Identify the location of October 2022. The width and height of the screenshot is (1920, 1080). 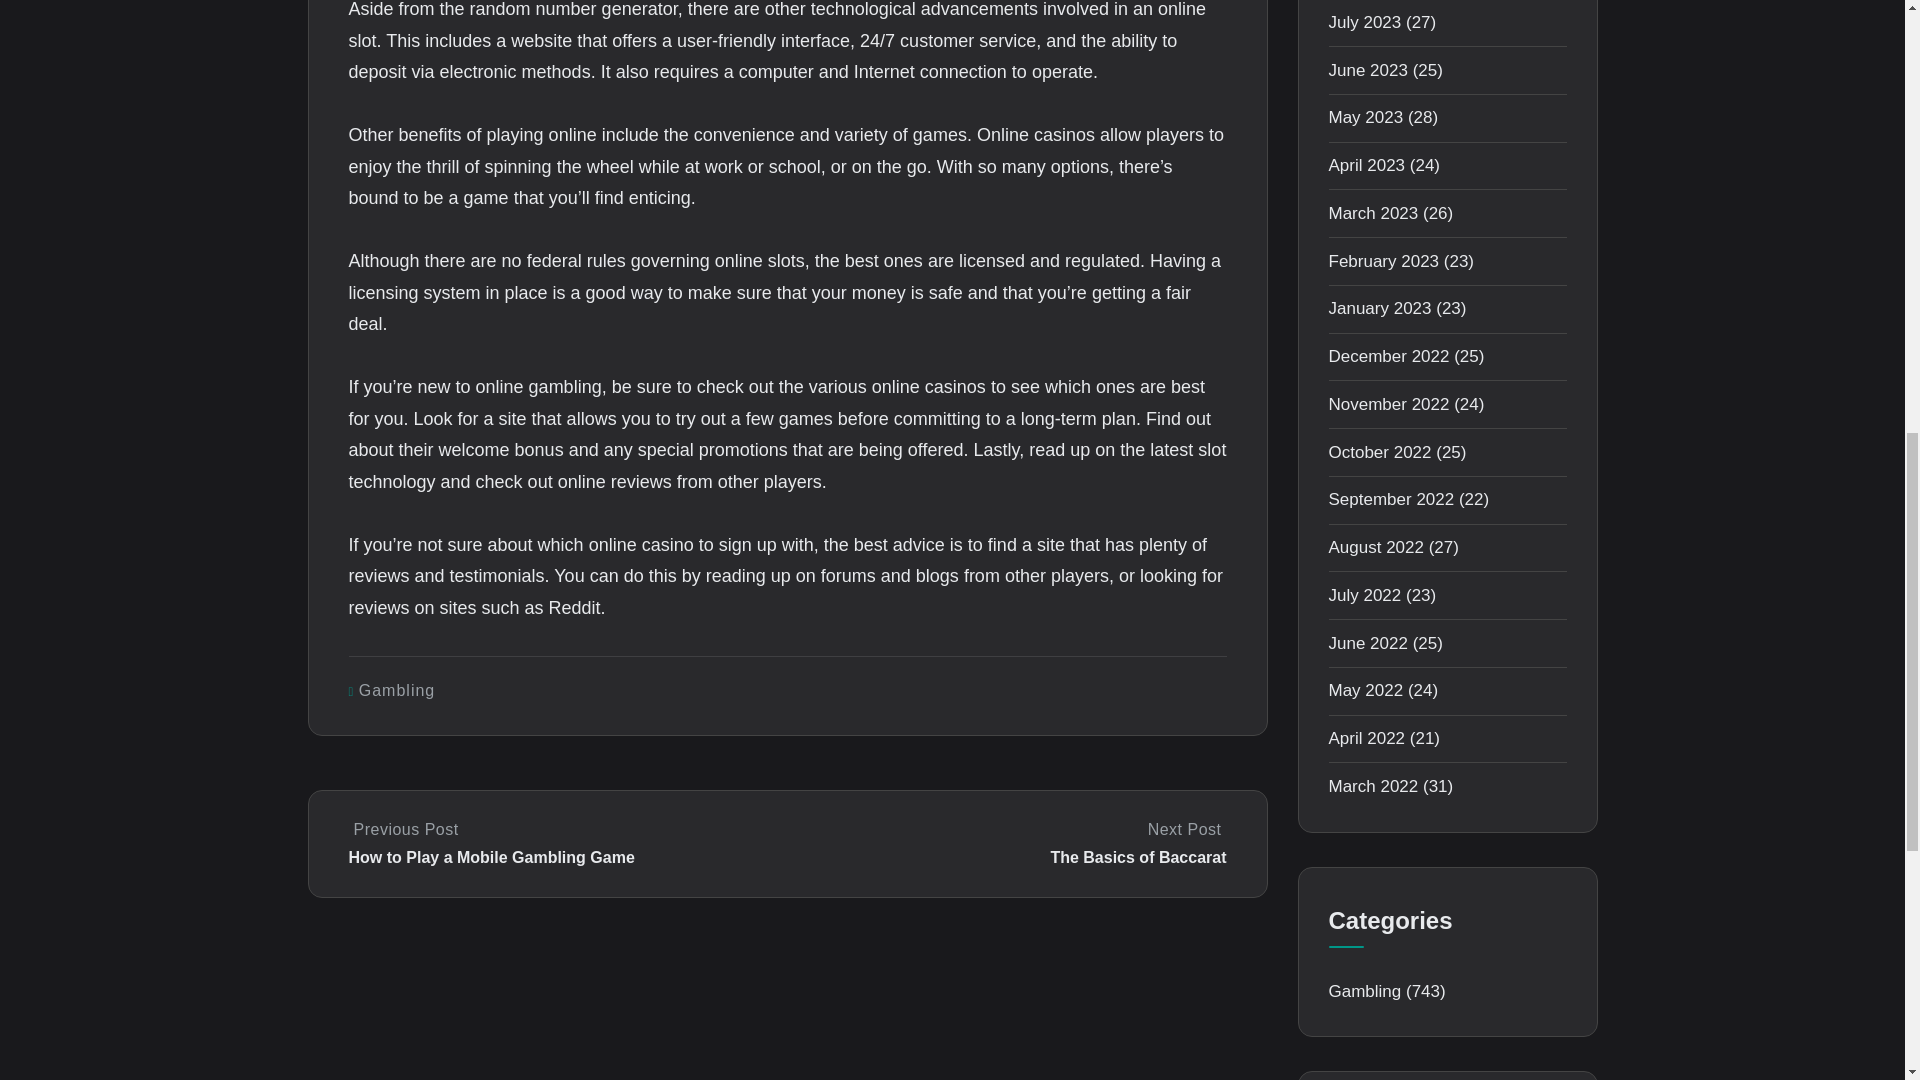
(1379, 452).